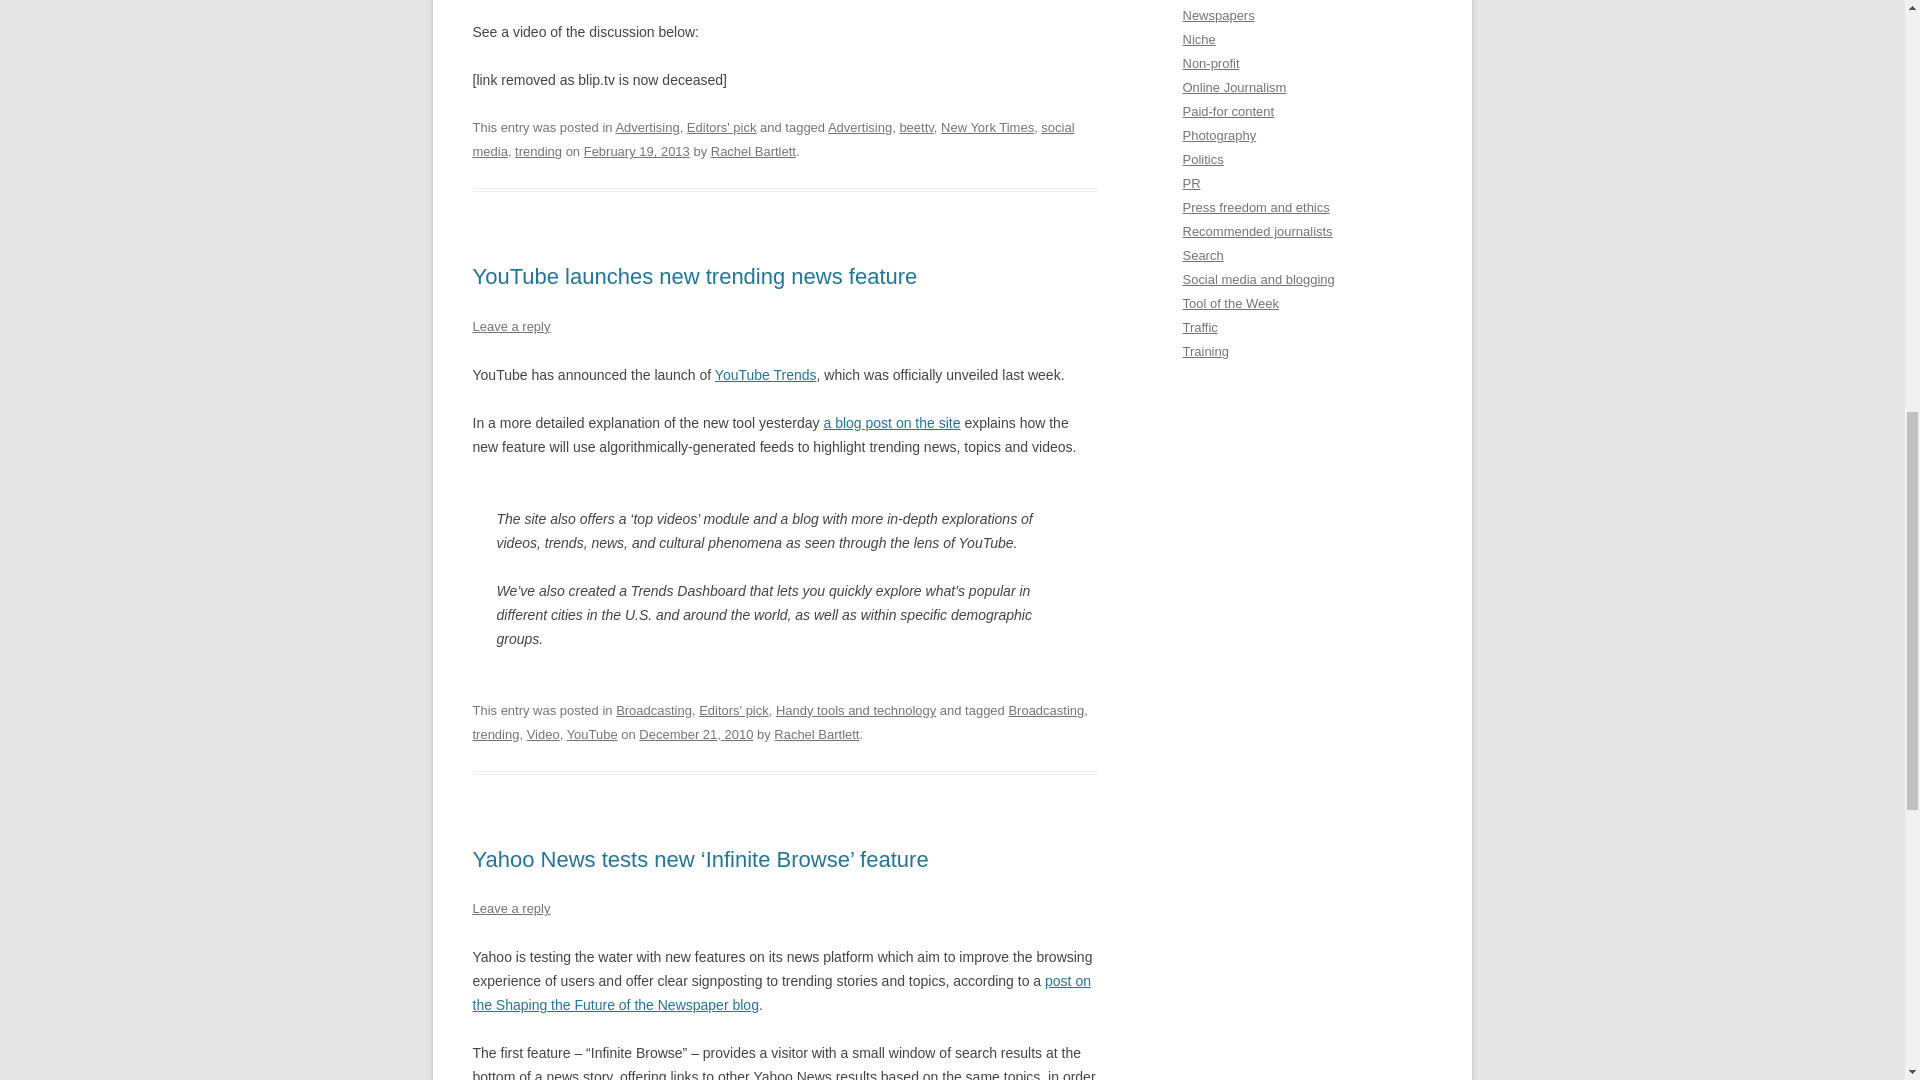 This screenshot has height=1080, width=1920. Describe the element at coordinates (766, 375) in the screenshot. I see `youtube trends` at that location.